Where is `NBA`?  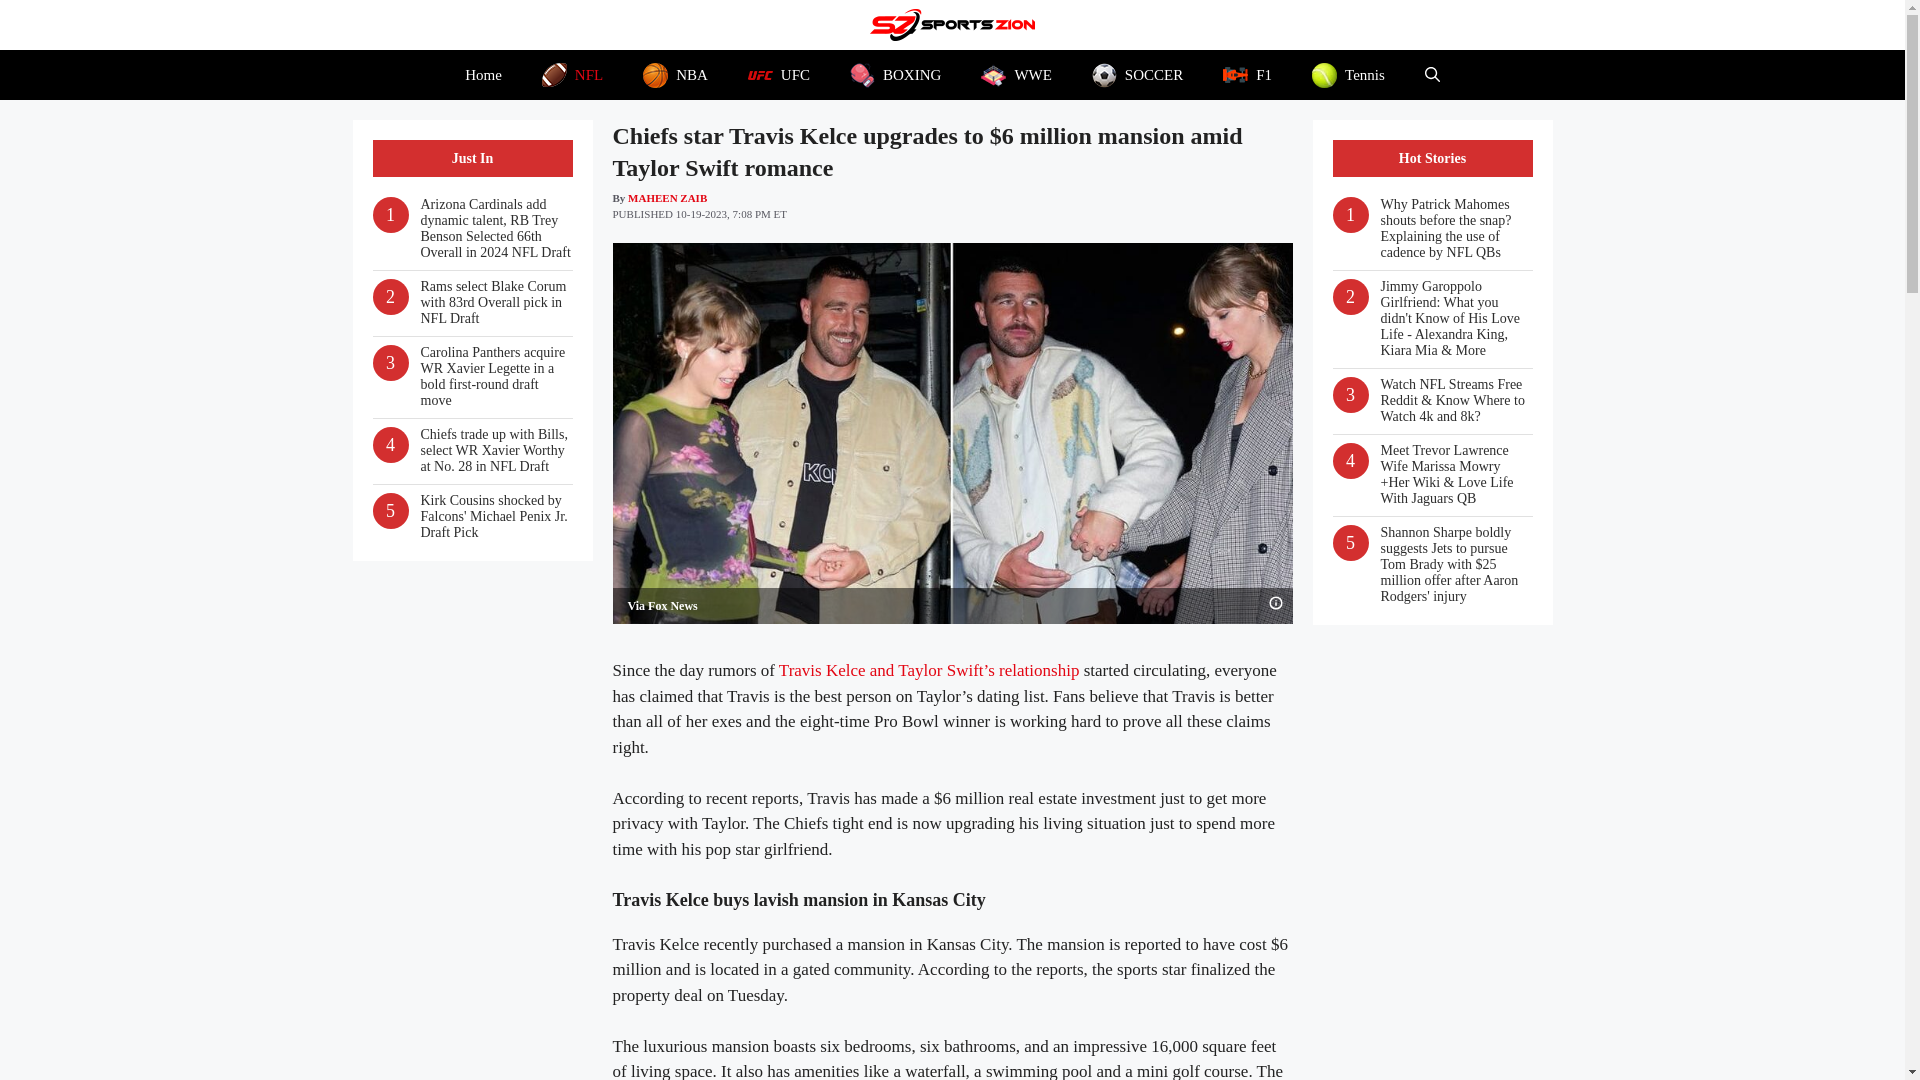
NBA is located at coordinates (674, 74).